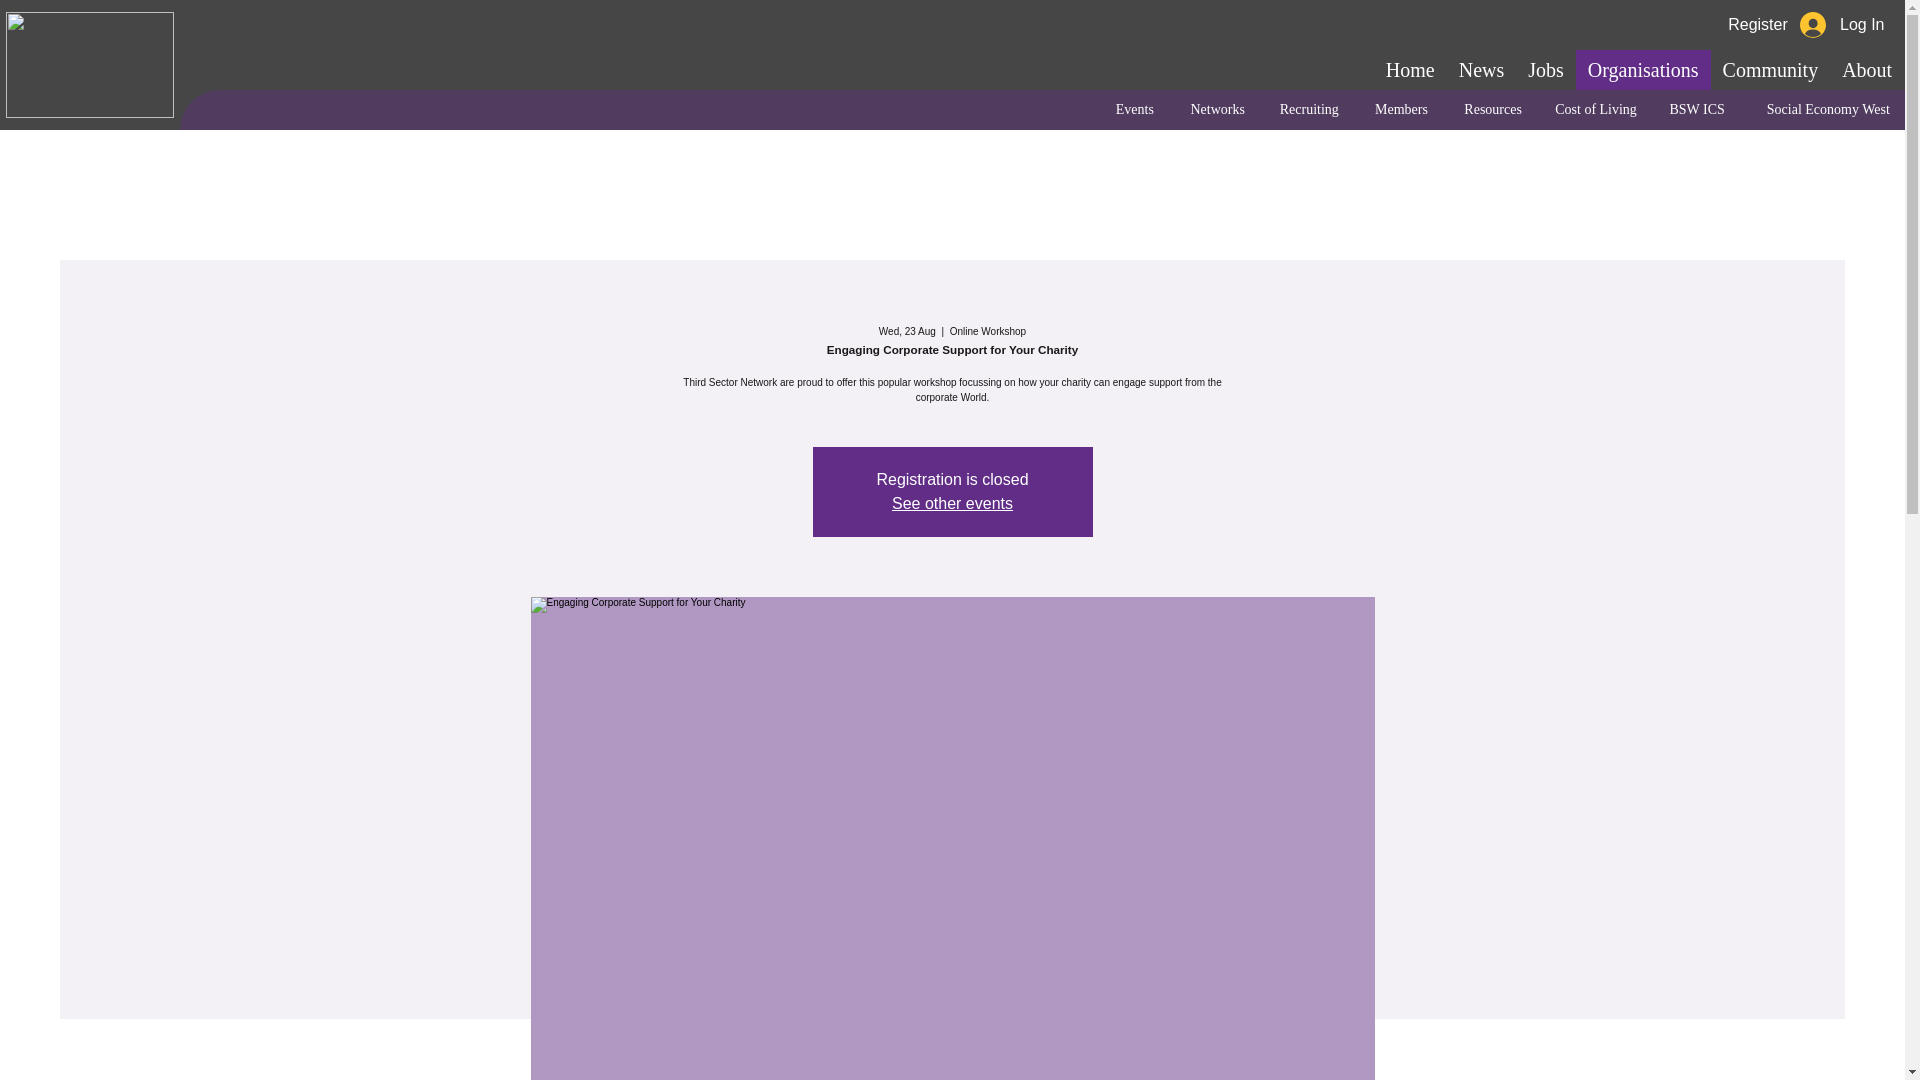 This screenshot has height=1080, width=1920. I want to click on Resources, so click(1490, 109).